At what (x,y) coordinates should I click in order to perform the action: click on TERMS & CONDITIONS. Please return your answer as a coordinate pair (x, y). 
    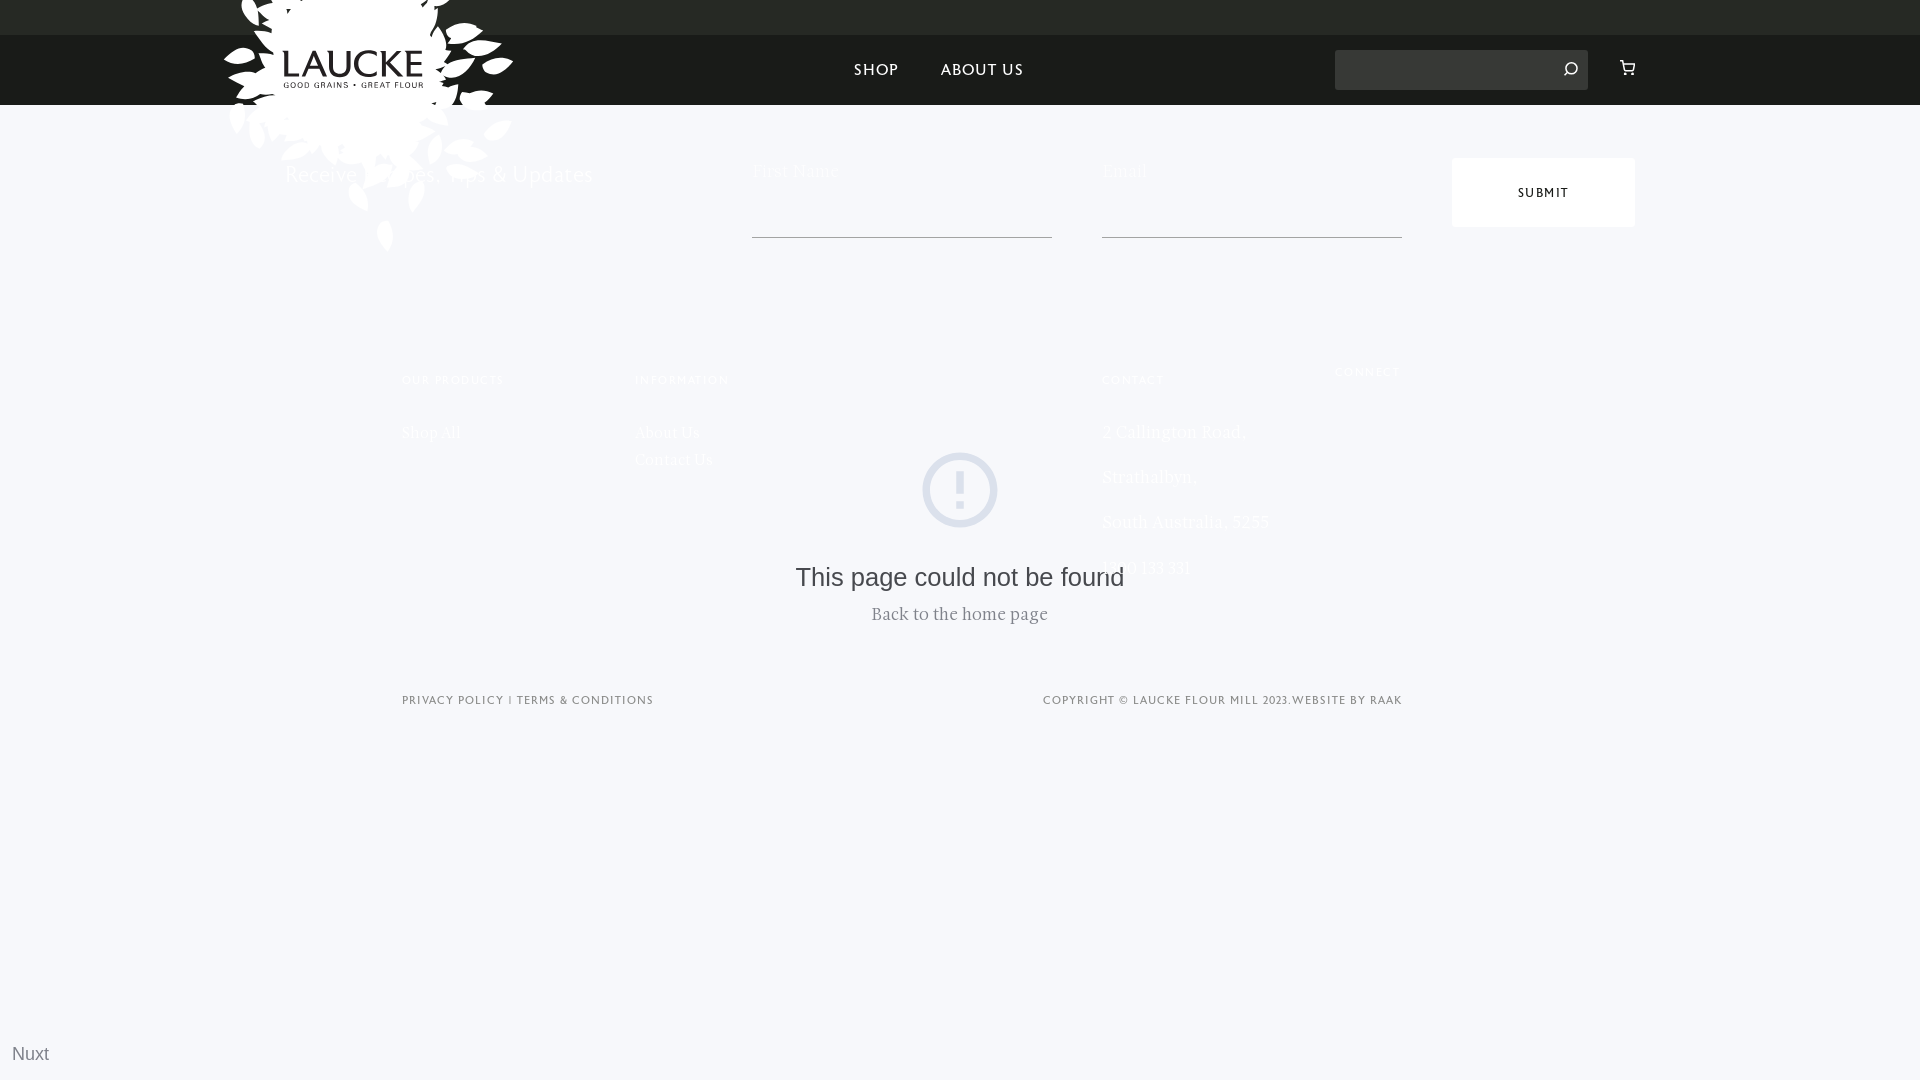
    Looking at the image, I should click on (586, 700).